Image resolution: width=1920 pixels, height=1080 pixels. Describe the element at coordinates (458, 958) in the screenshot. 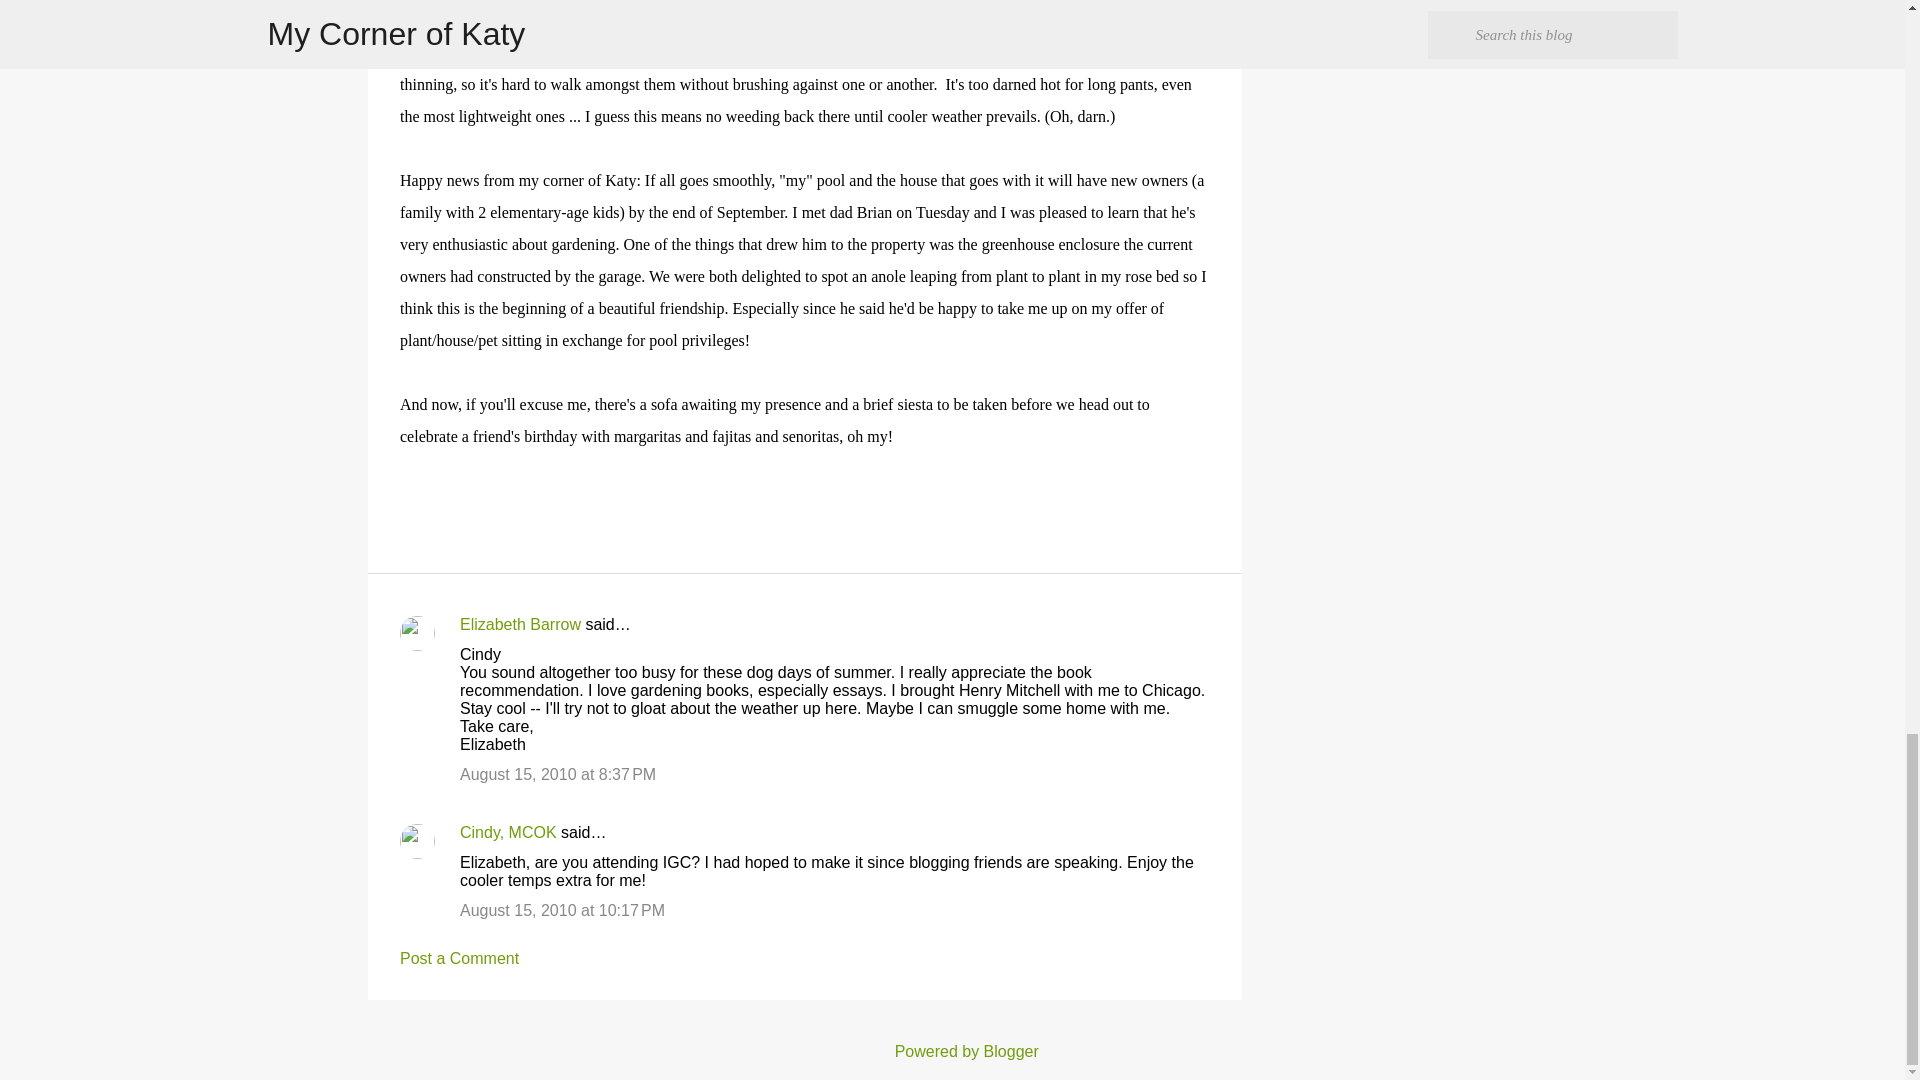

I see `Post a Comment` at that location.